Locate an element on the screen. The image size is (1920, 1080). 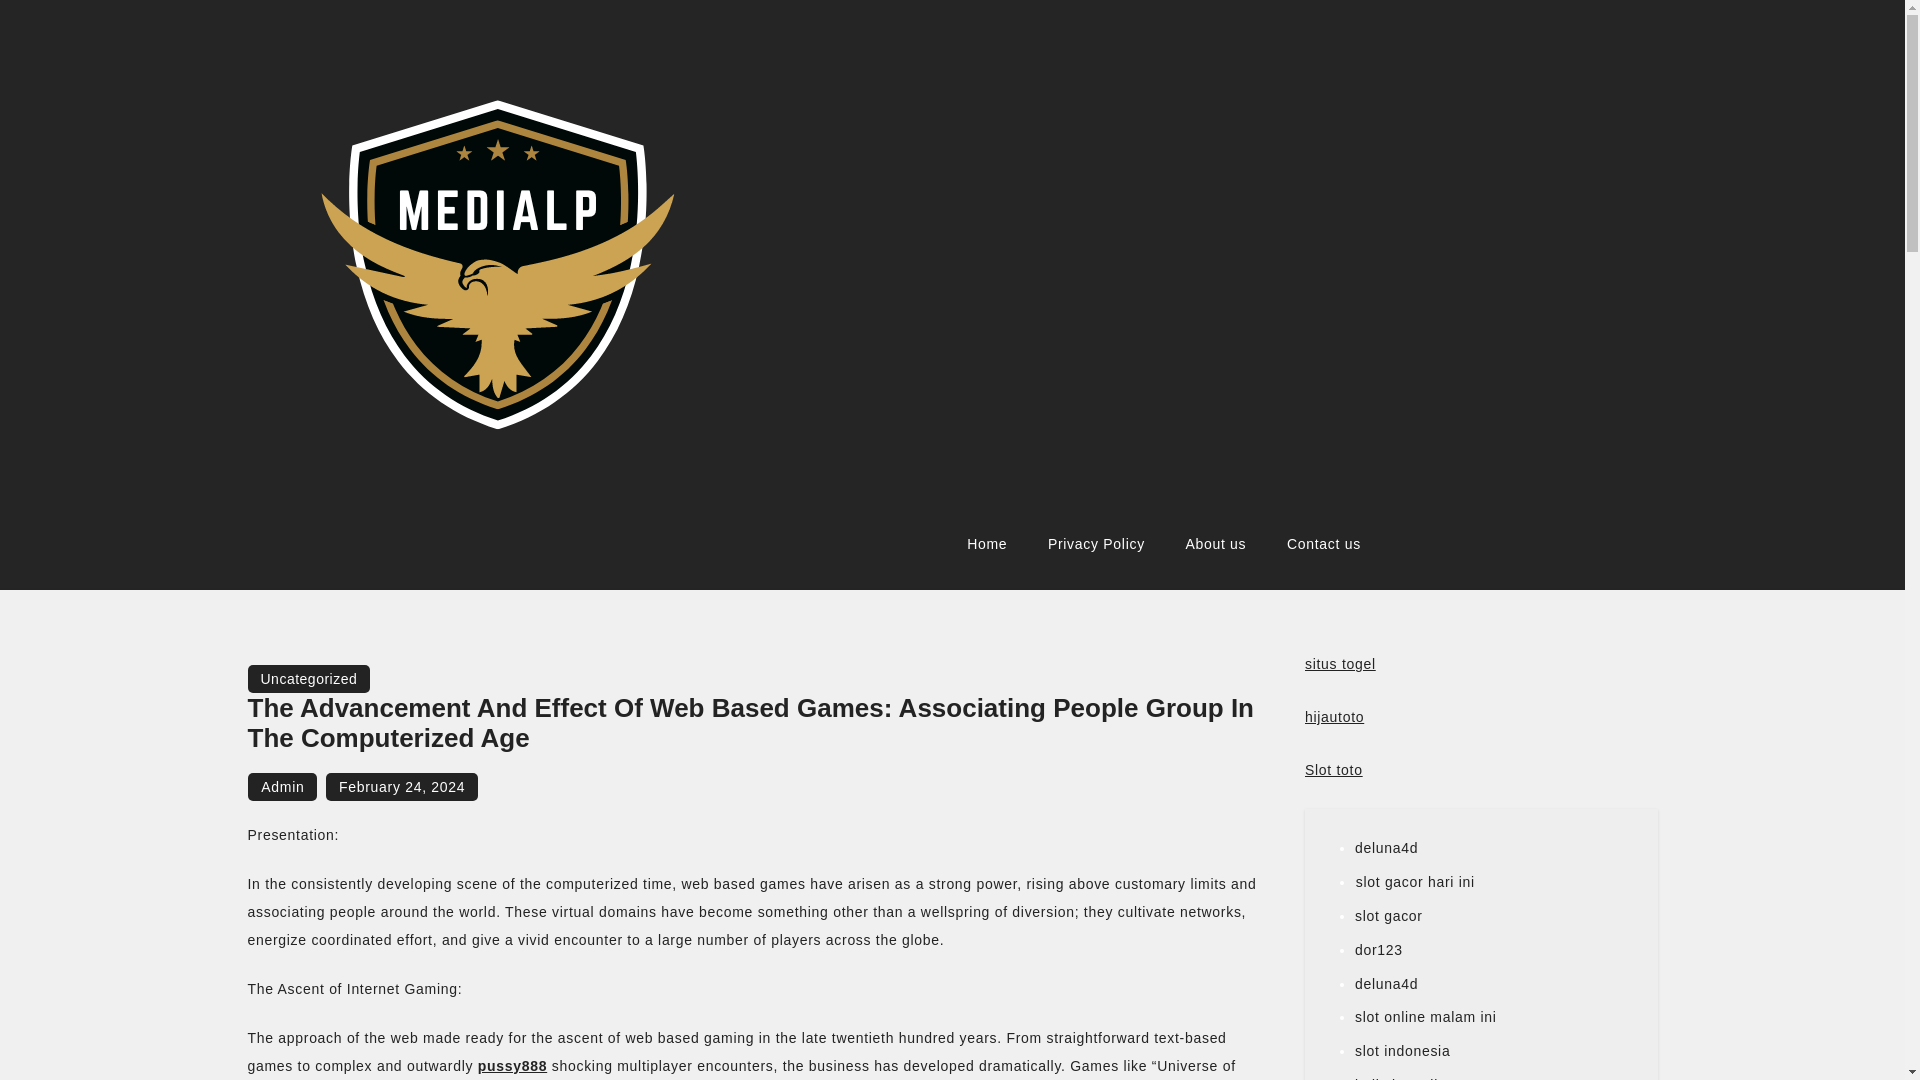
deluna4d is located at coordinates (1386, 848).